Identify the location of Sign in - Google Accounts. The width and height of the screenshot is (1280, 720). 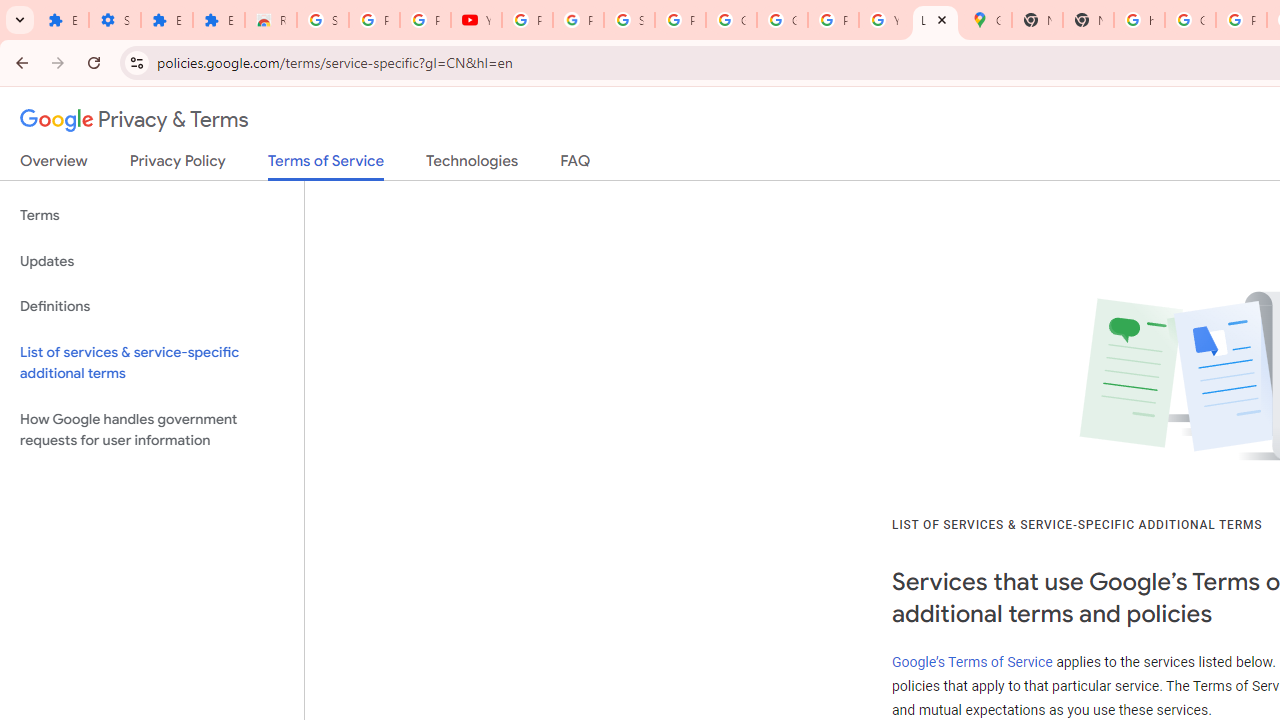
(323, 20).